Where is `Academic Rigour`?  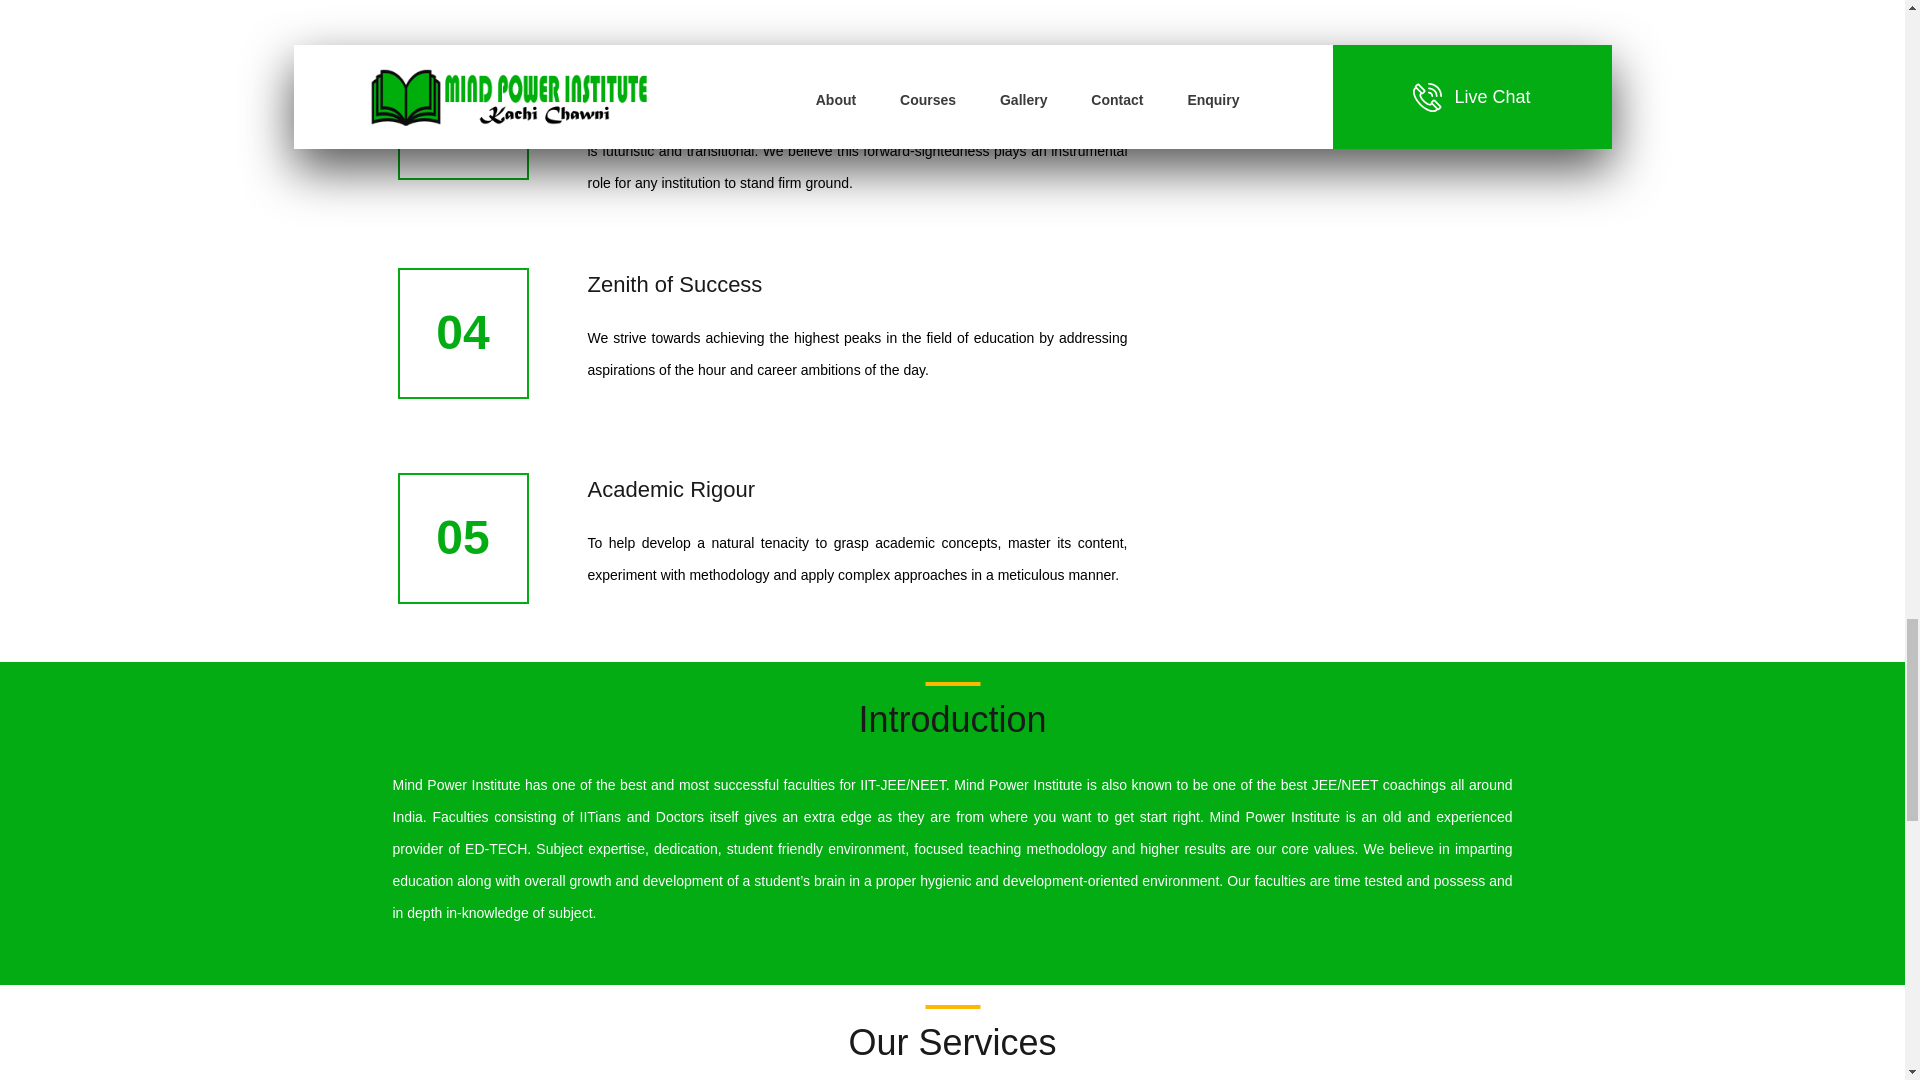 Academic Rigour is located at coordinates (672, 490).